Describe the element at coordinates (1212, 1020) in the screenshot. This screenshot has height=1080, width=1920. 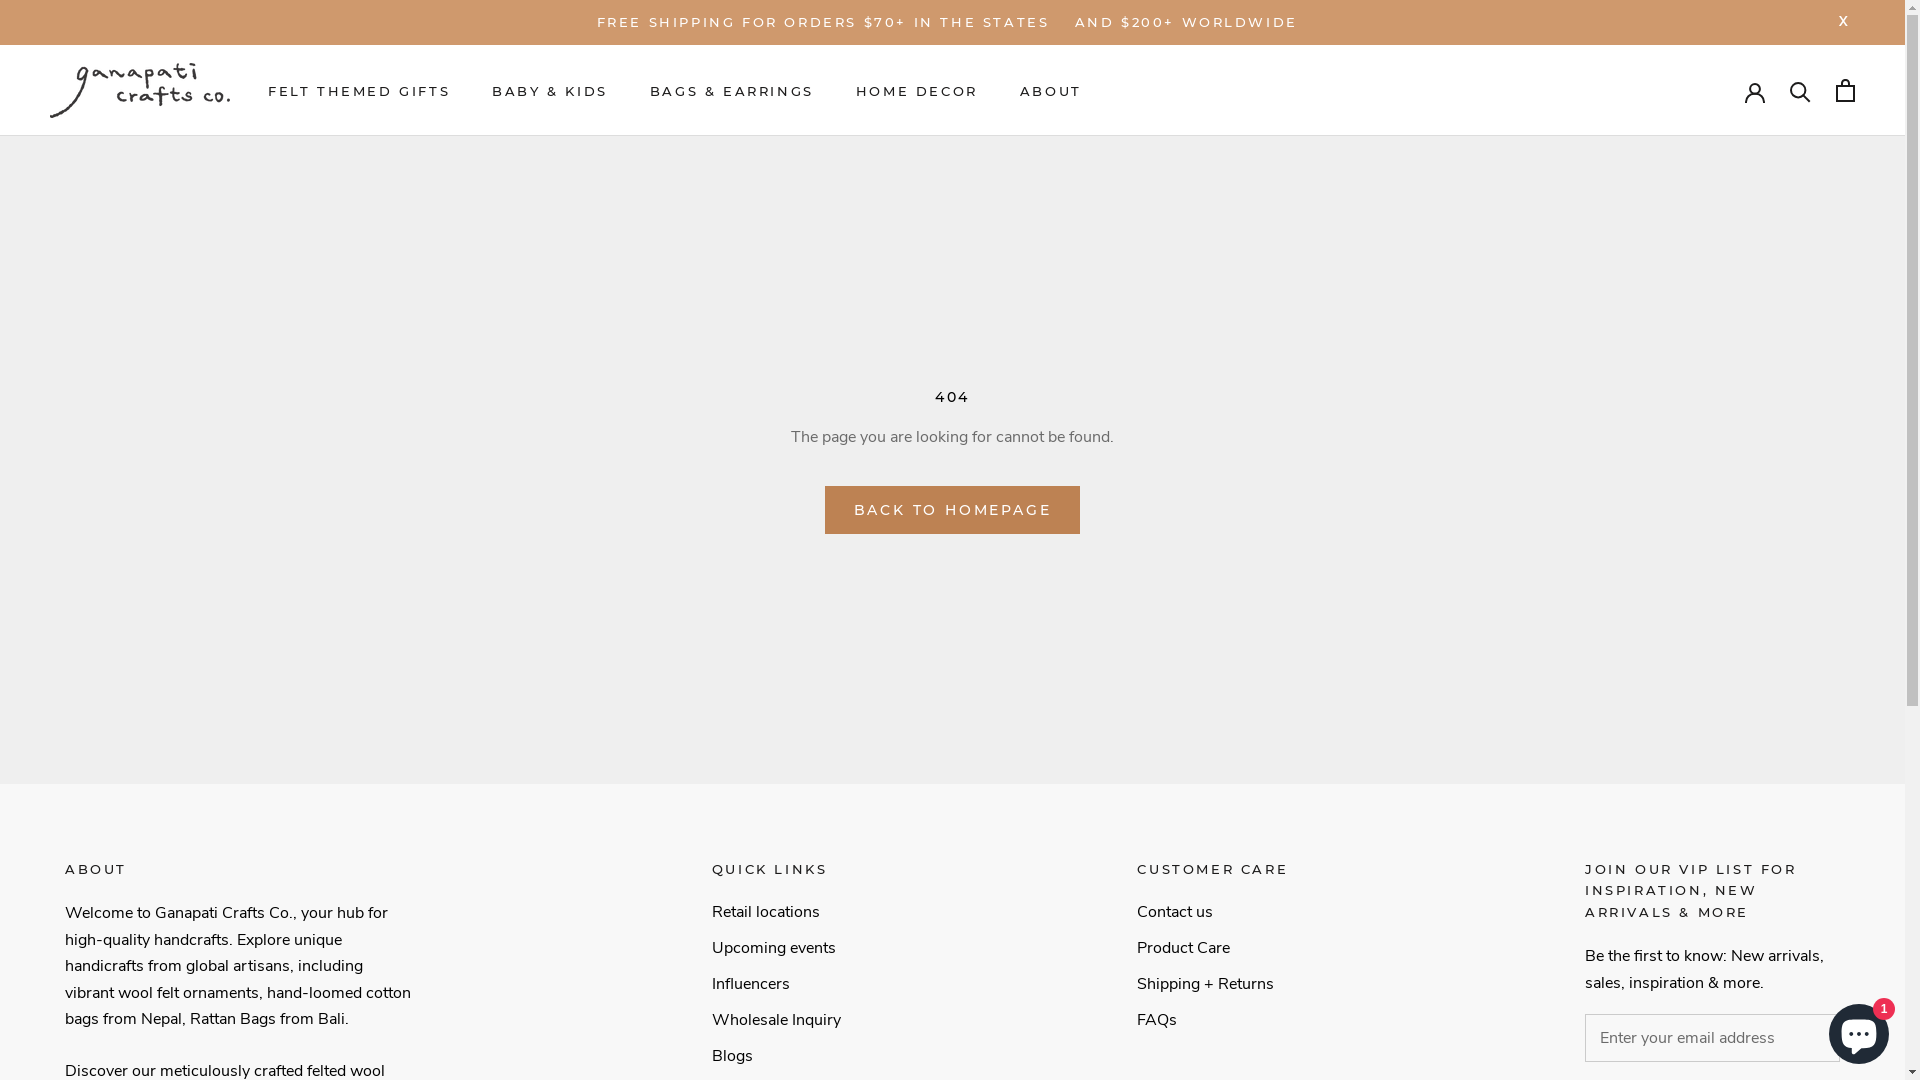
I see `FAQs` at that location.